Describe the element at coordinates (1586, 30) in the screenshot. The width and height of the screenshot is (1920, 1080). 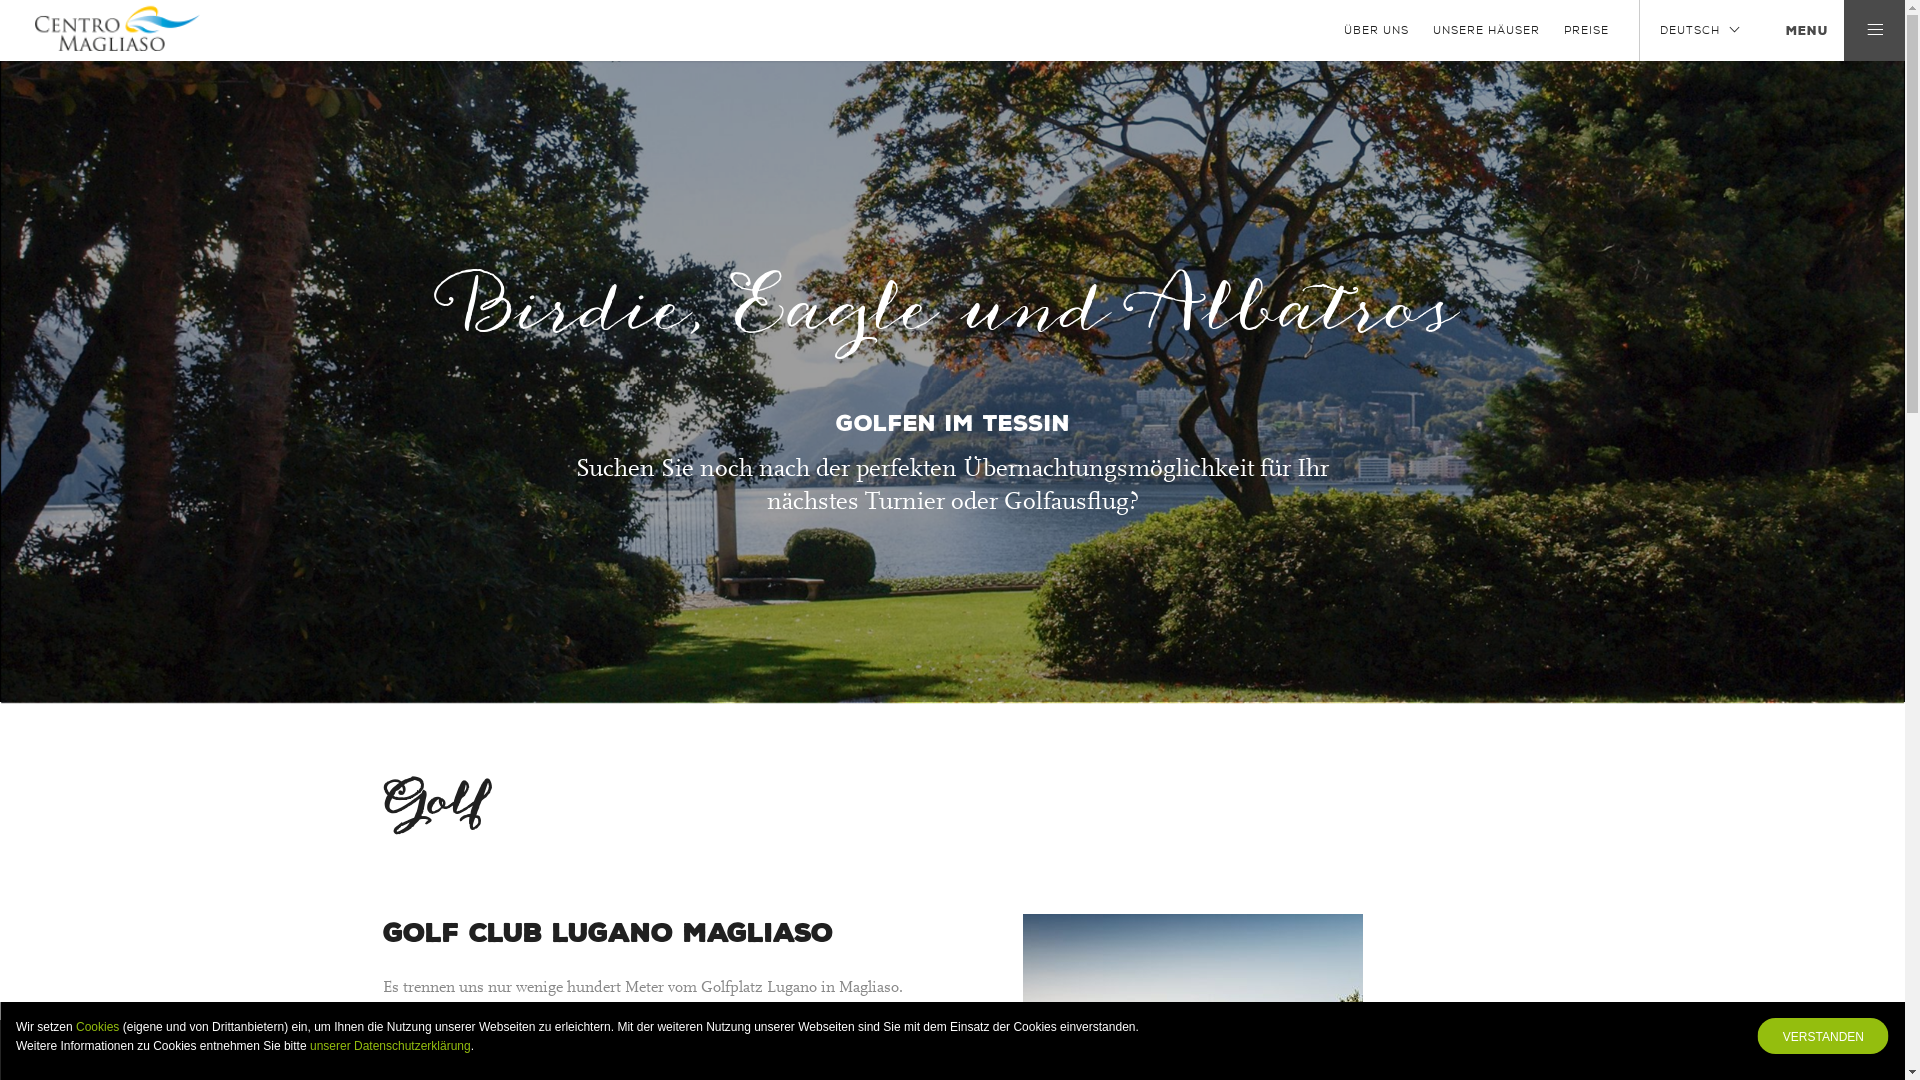
I see `Preise` at that location.